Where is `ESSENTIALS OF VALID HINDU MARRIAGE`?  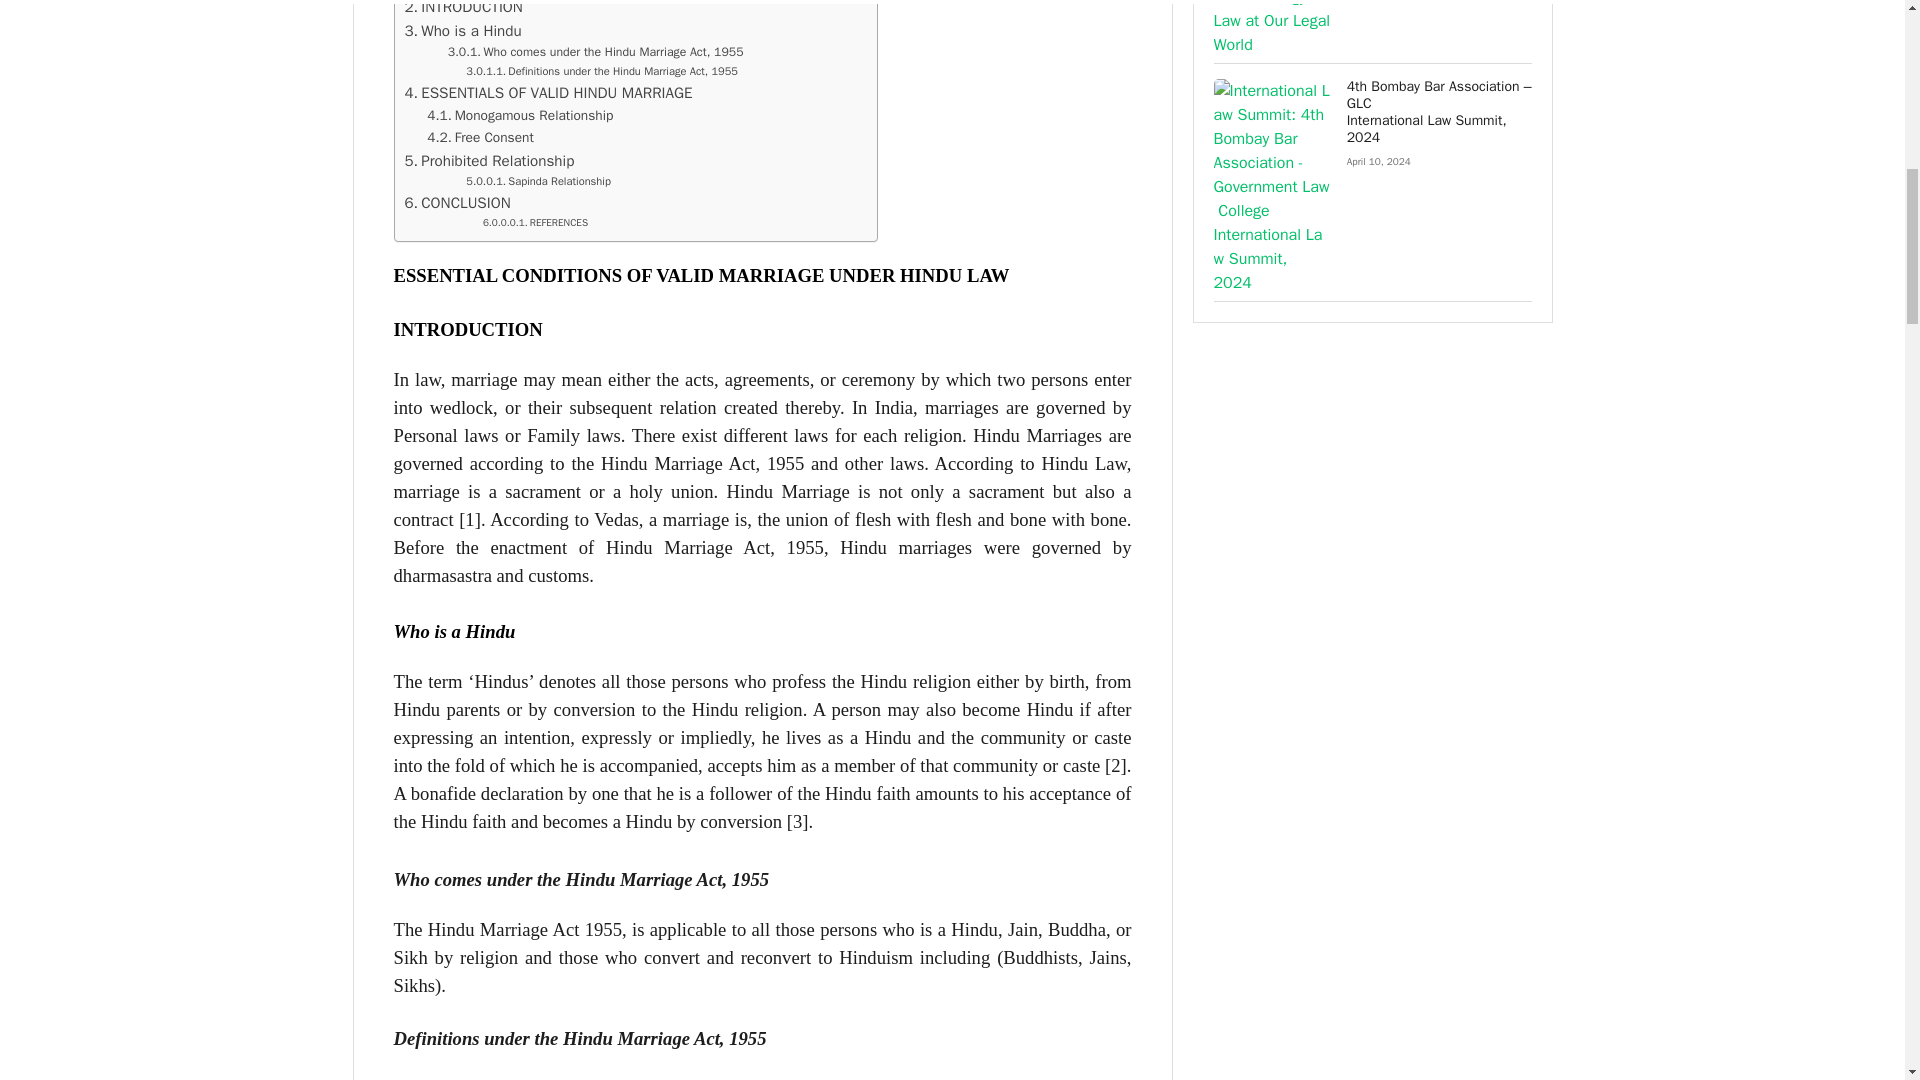 ESSENTIALS OF VALID HINDU MARRIAGE is located at coordinates (547, 92).